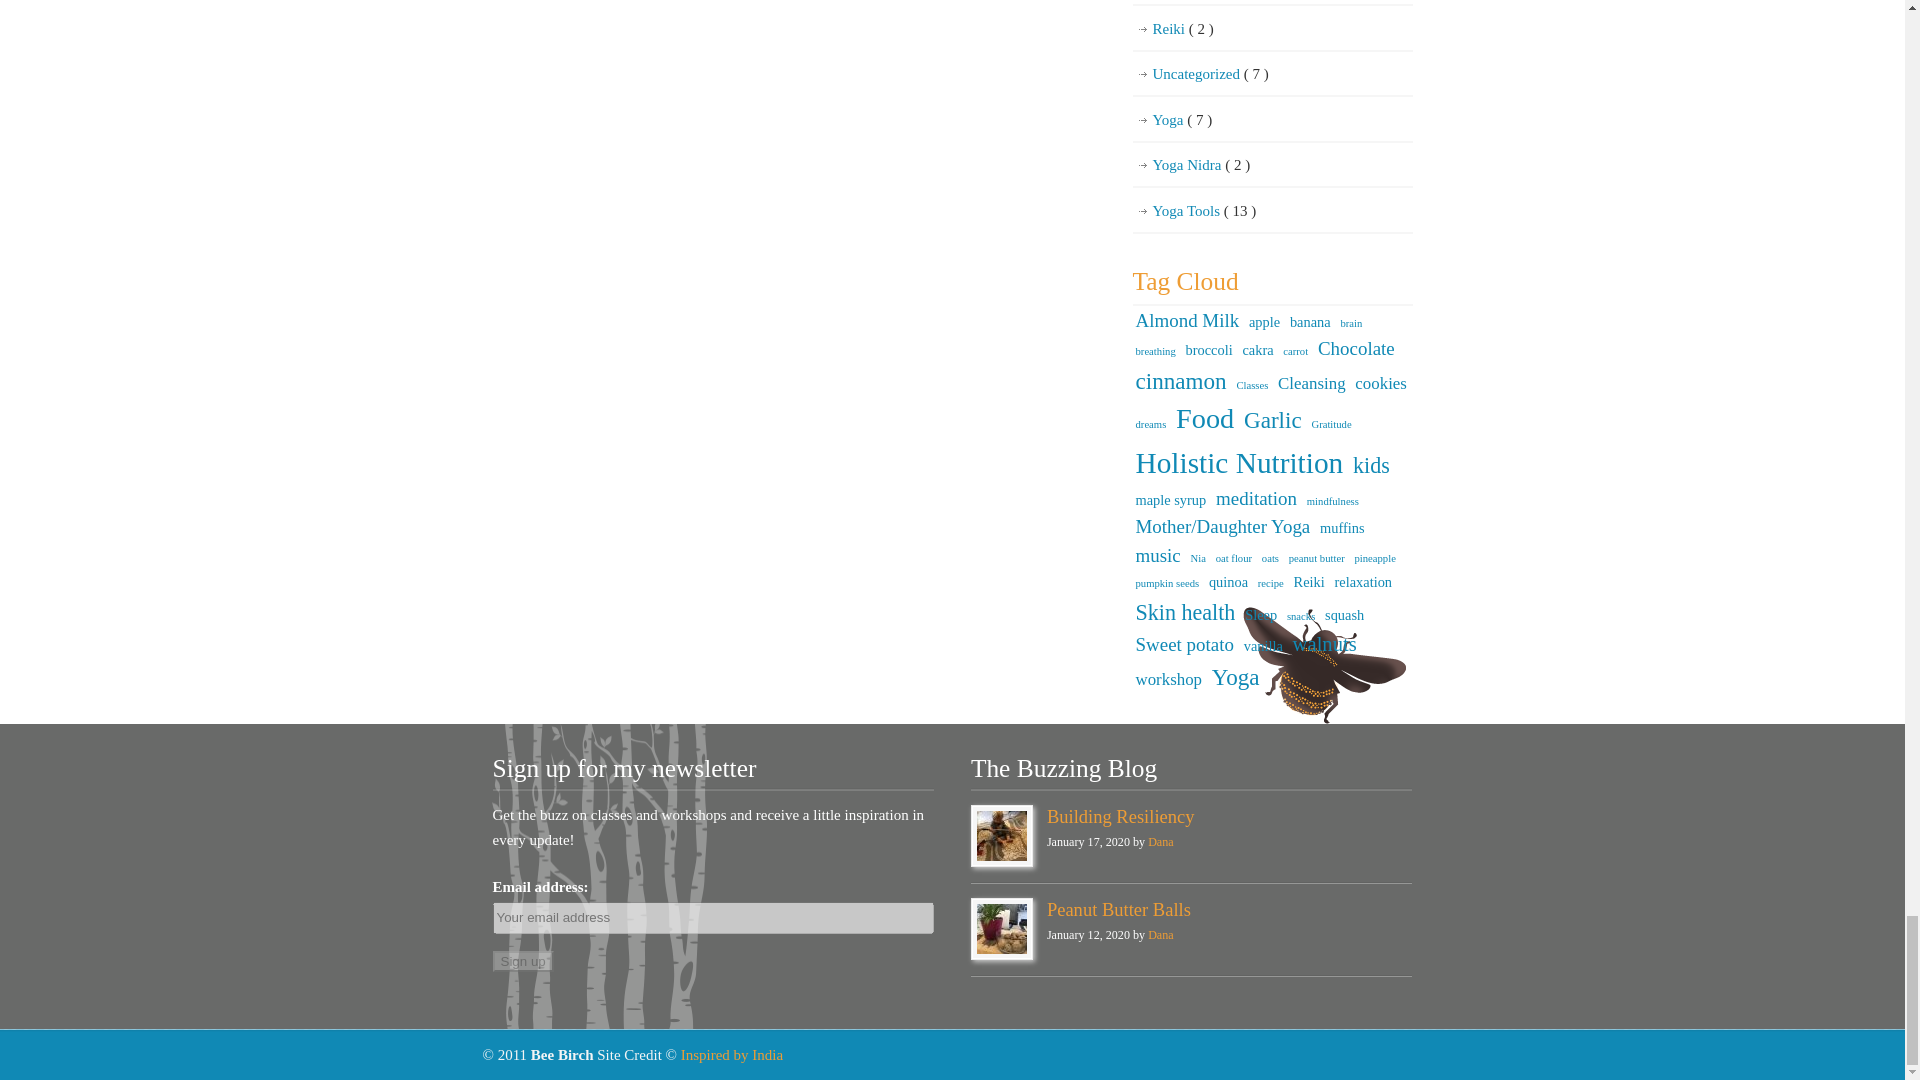  I want to click on Peanut Butter Balls, so click(1002, 928).